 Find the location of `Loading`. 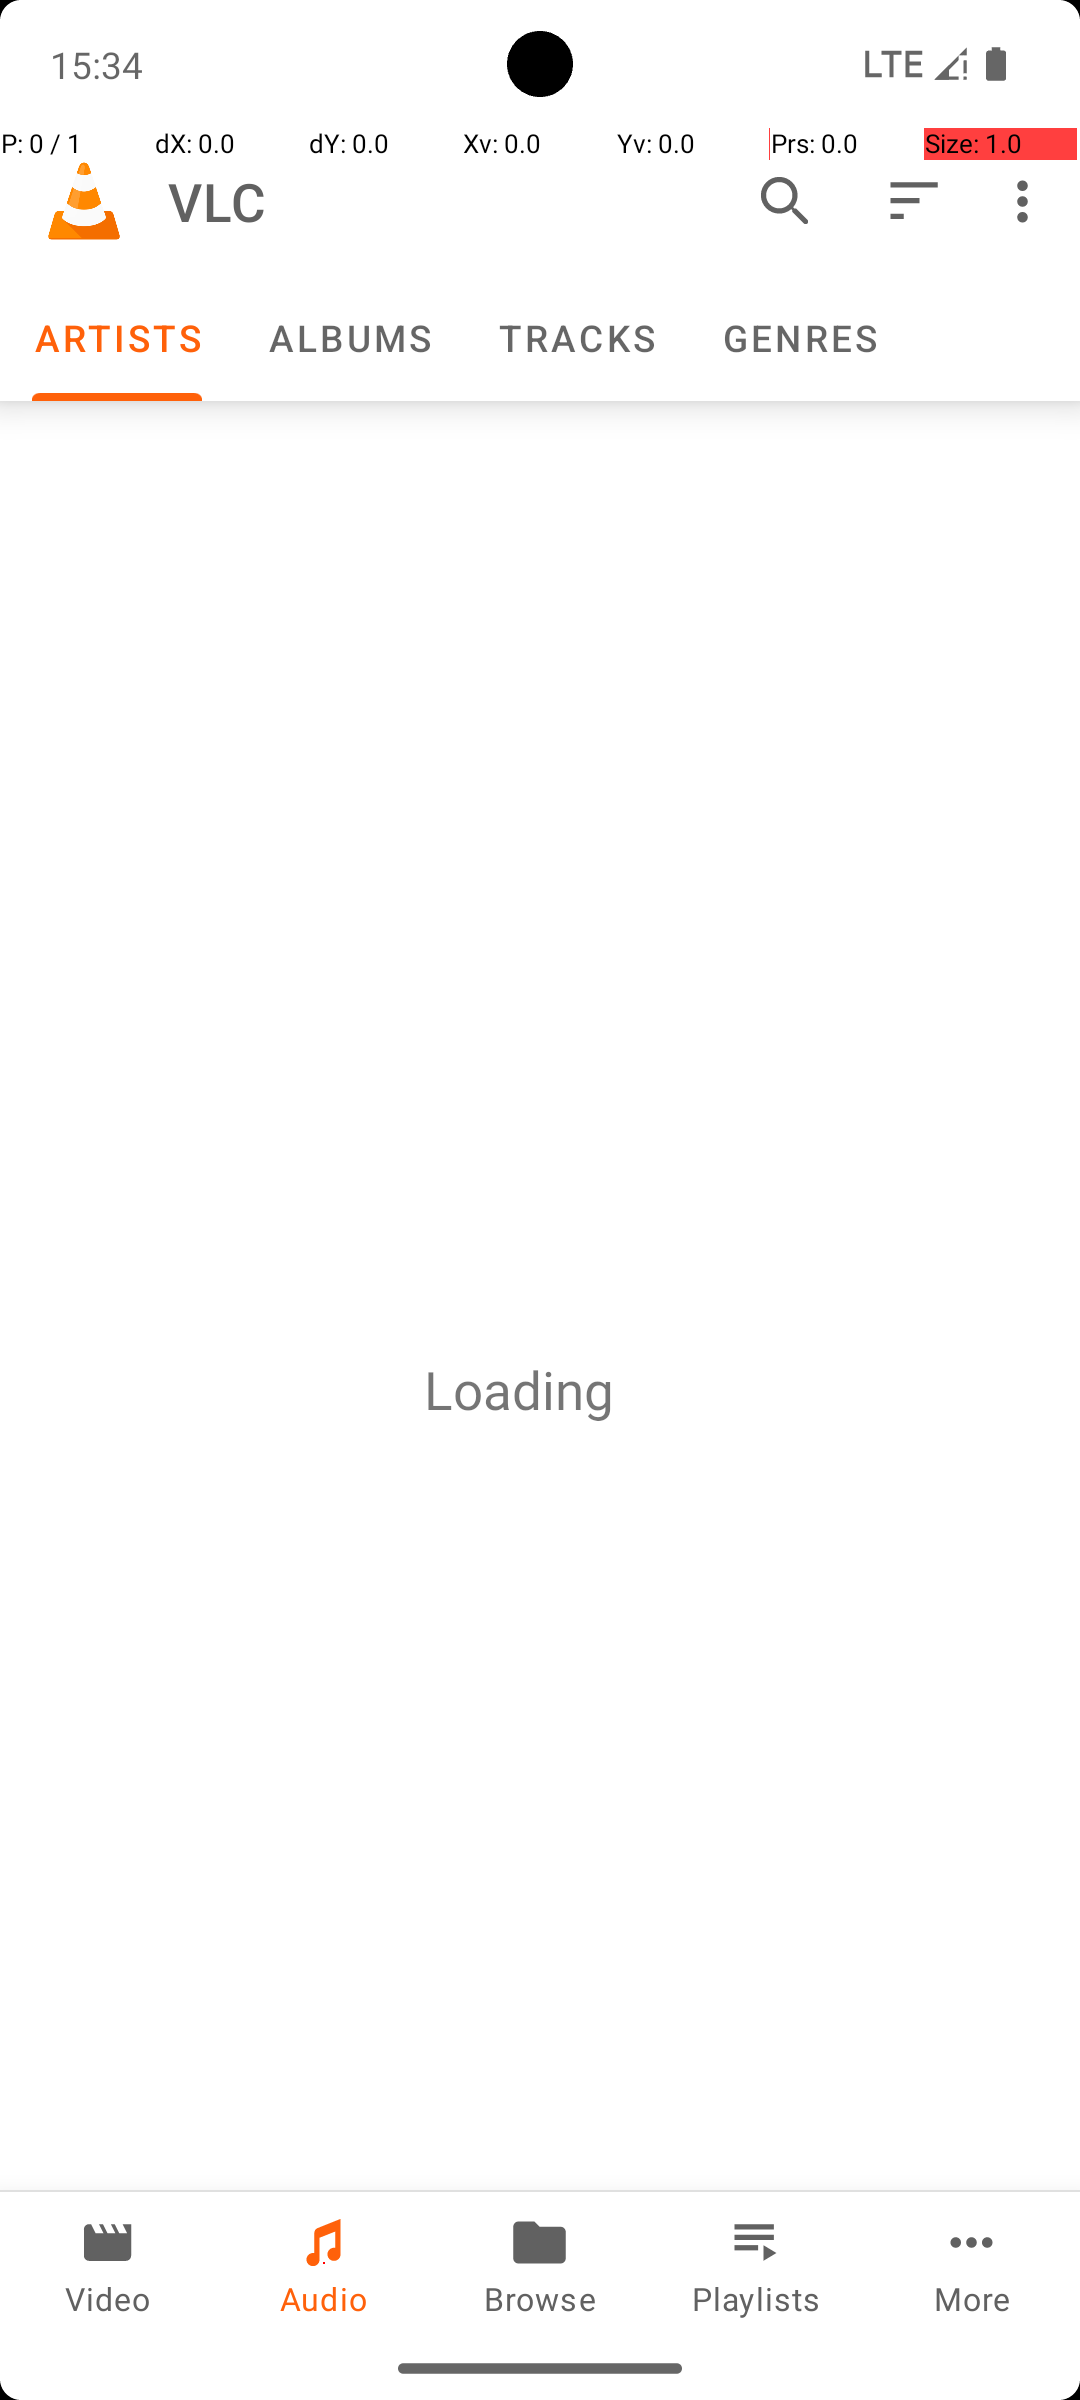

Loading is located at coordinates (519, 1390).